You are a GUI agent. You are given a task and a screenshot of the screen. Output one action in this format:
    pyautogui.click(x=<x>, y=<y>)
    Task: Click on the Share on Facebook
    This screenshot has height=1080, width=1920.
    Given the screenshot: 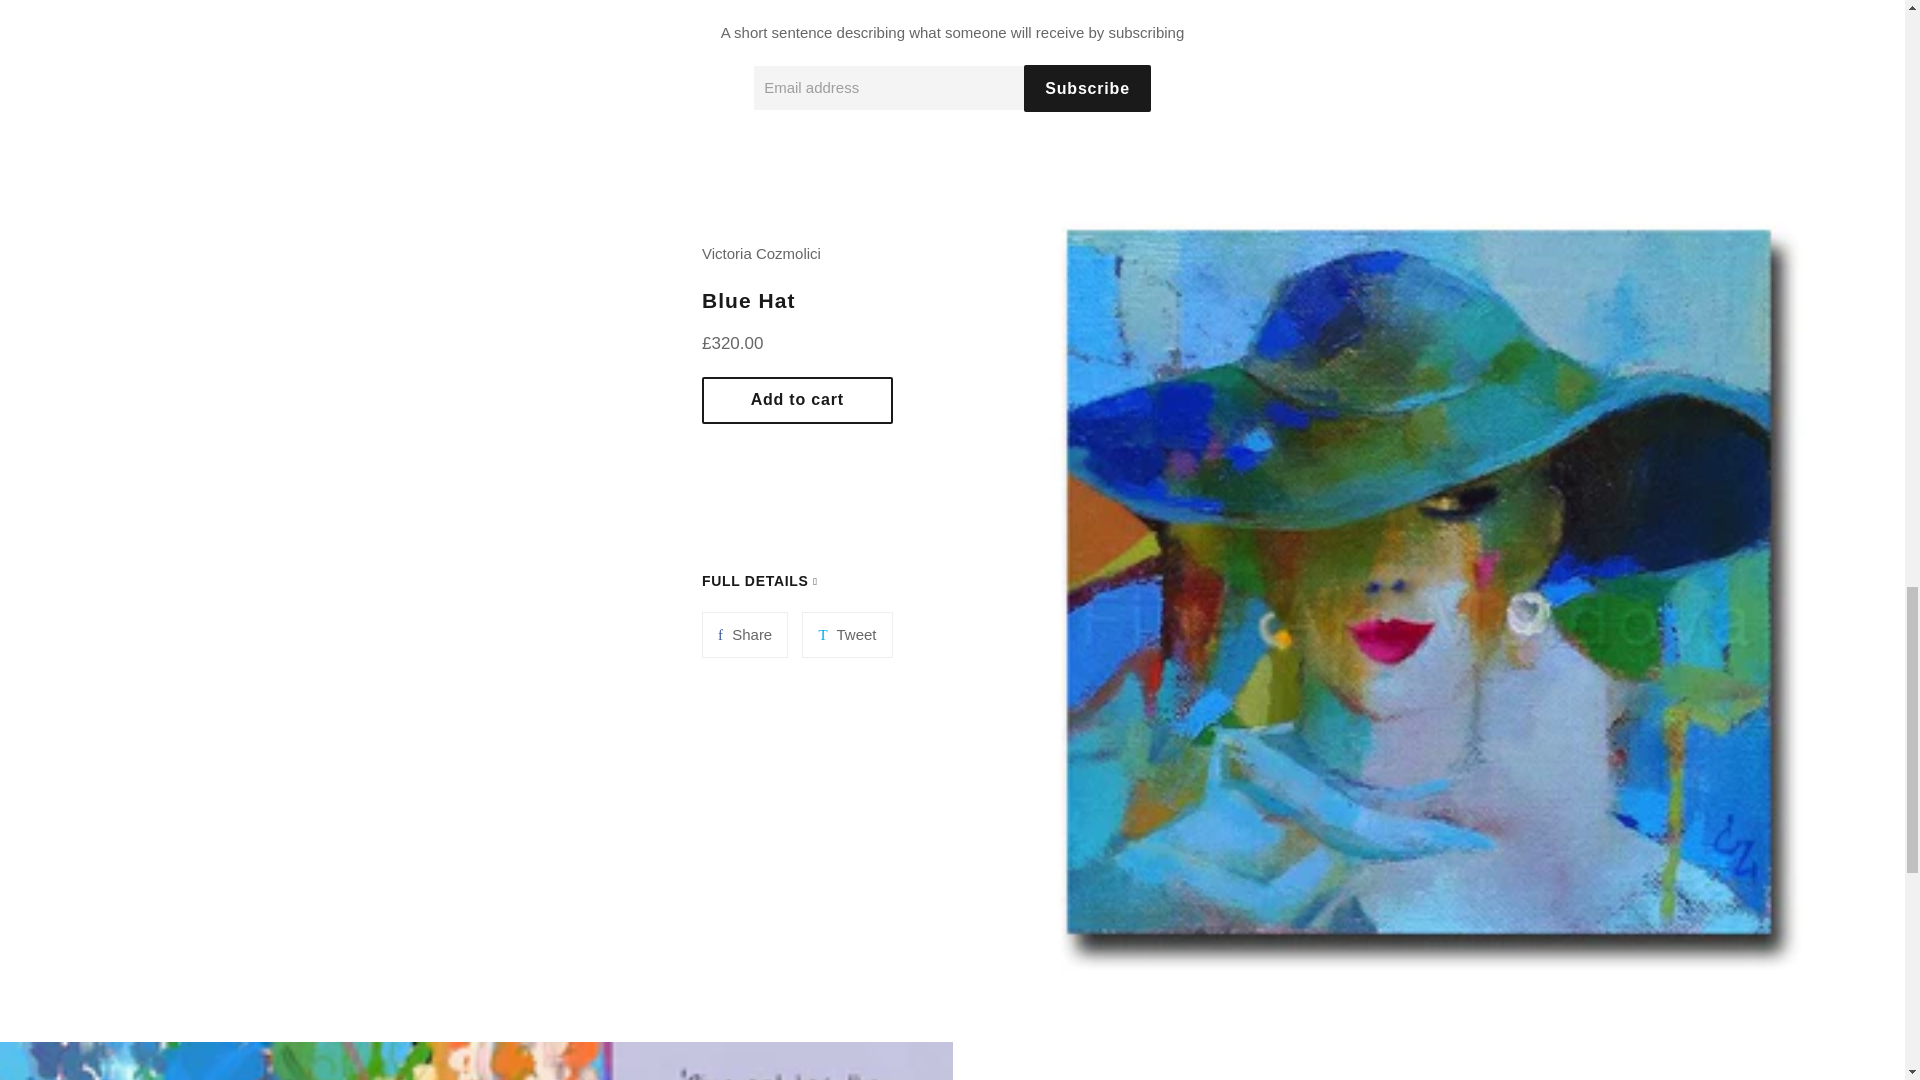 What is the action you would take?
    pyautogui.click(x=744, y=634)
    